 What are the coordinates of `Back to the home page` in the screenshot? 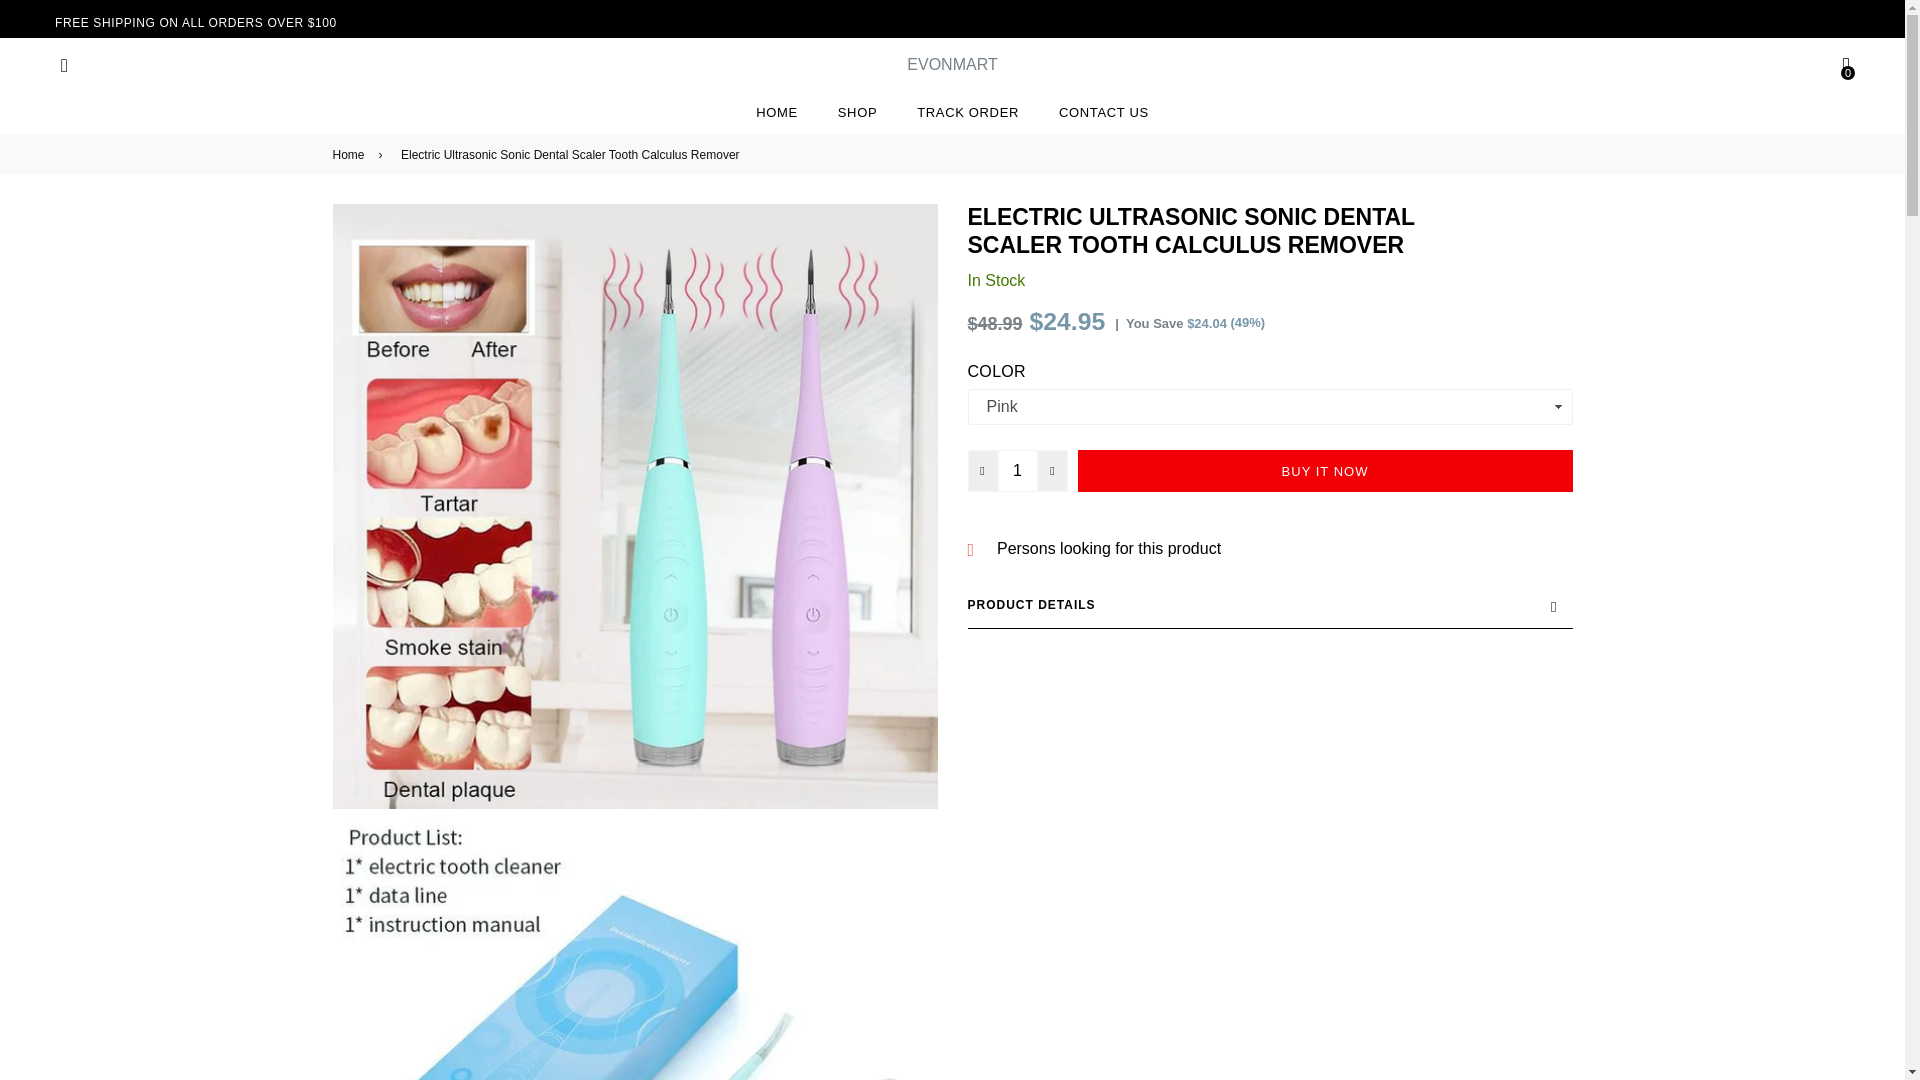 It's located at (351, 154).